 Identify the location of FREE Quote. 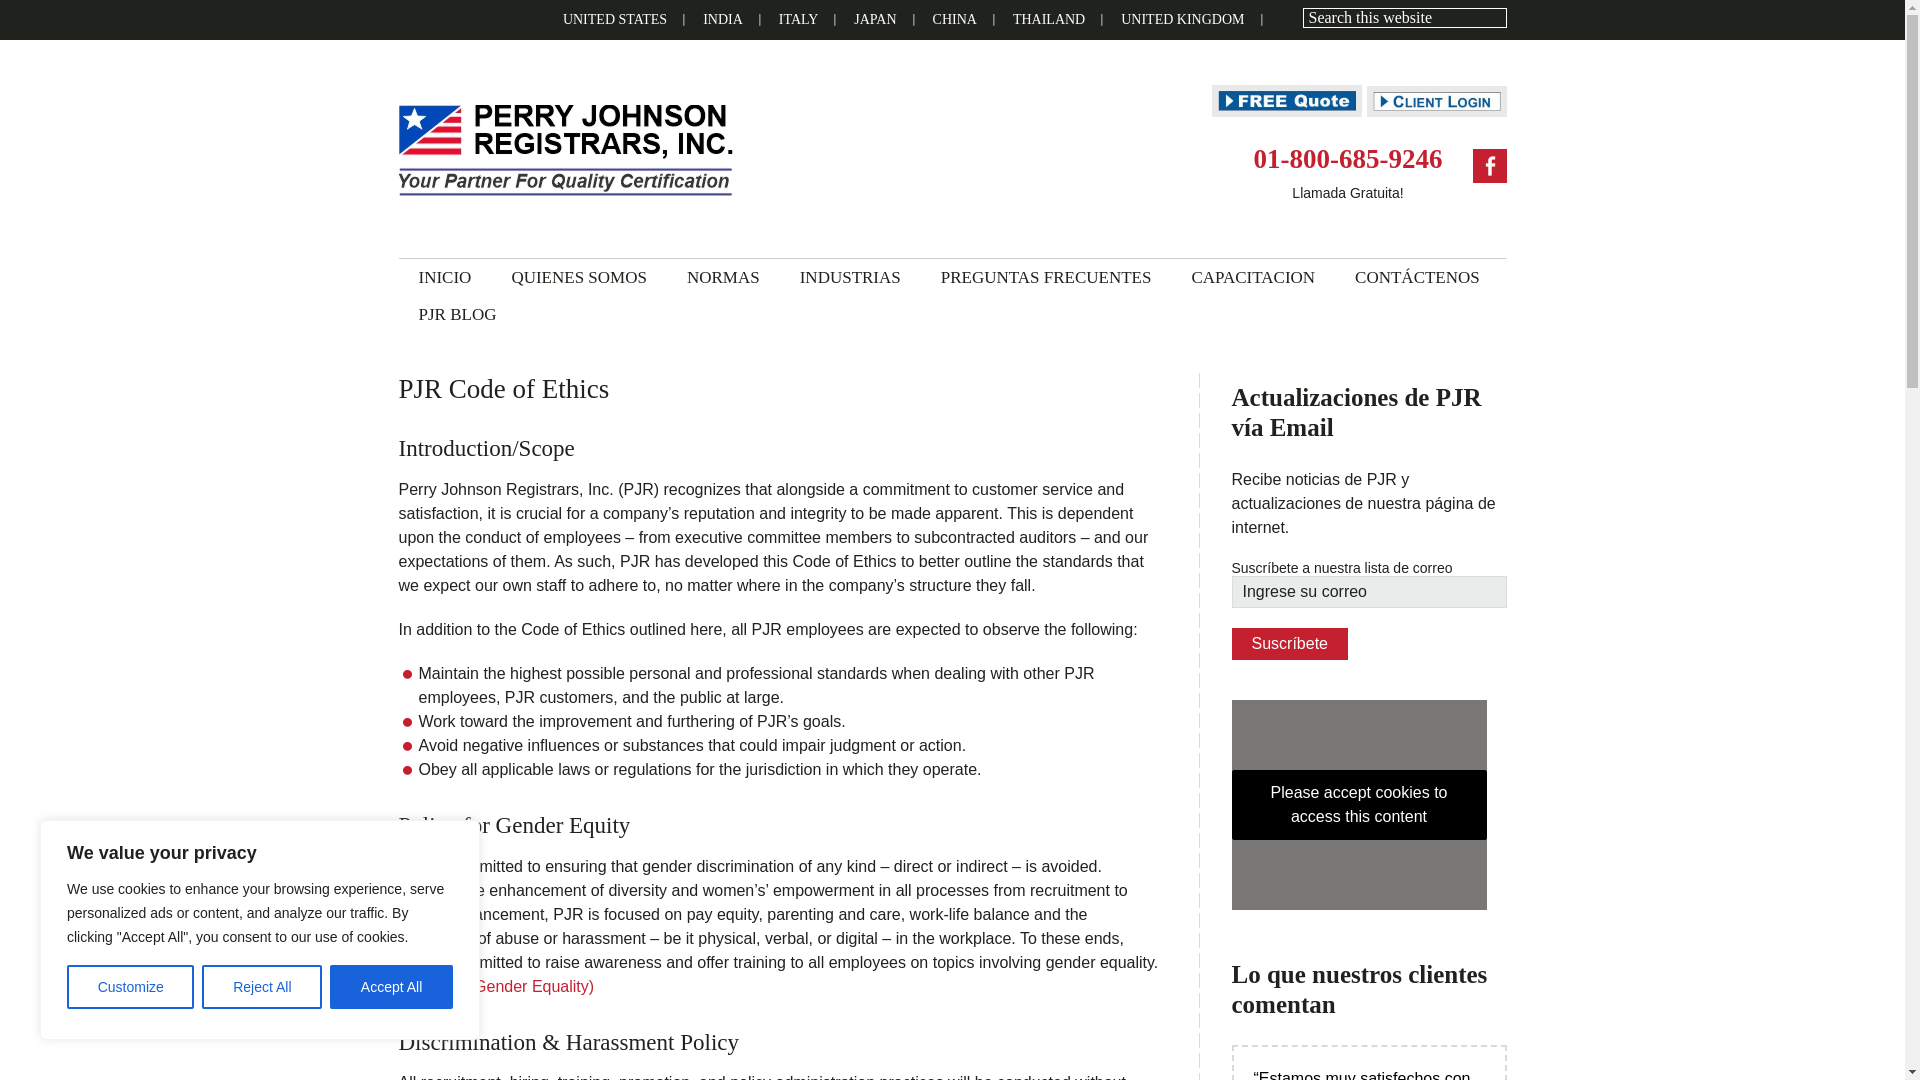
(1286, 100).